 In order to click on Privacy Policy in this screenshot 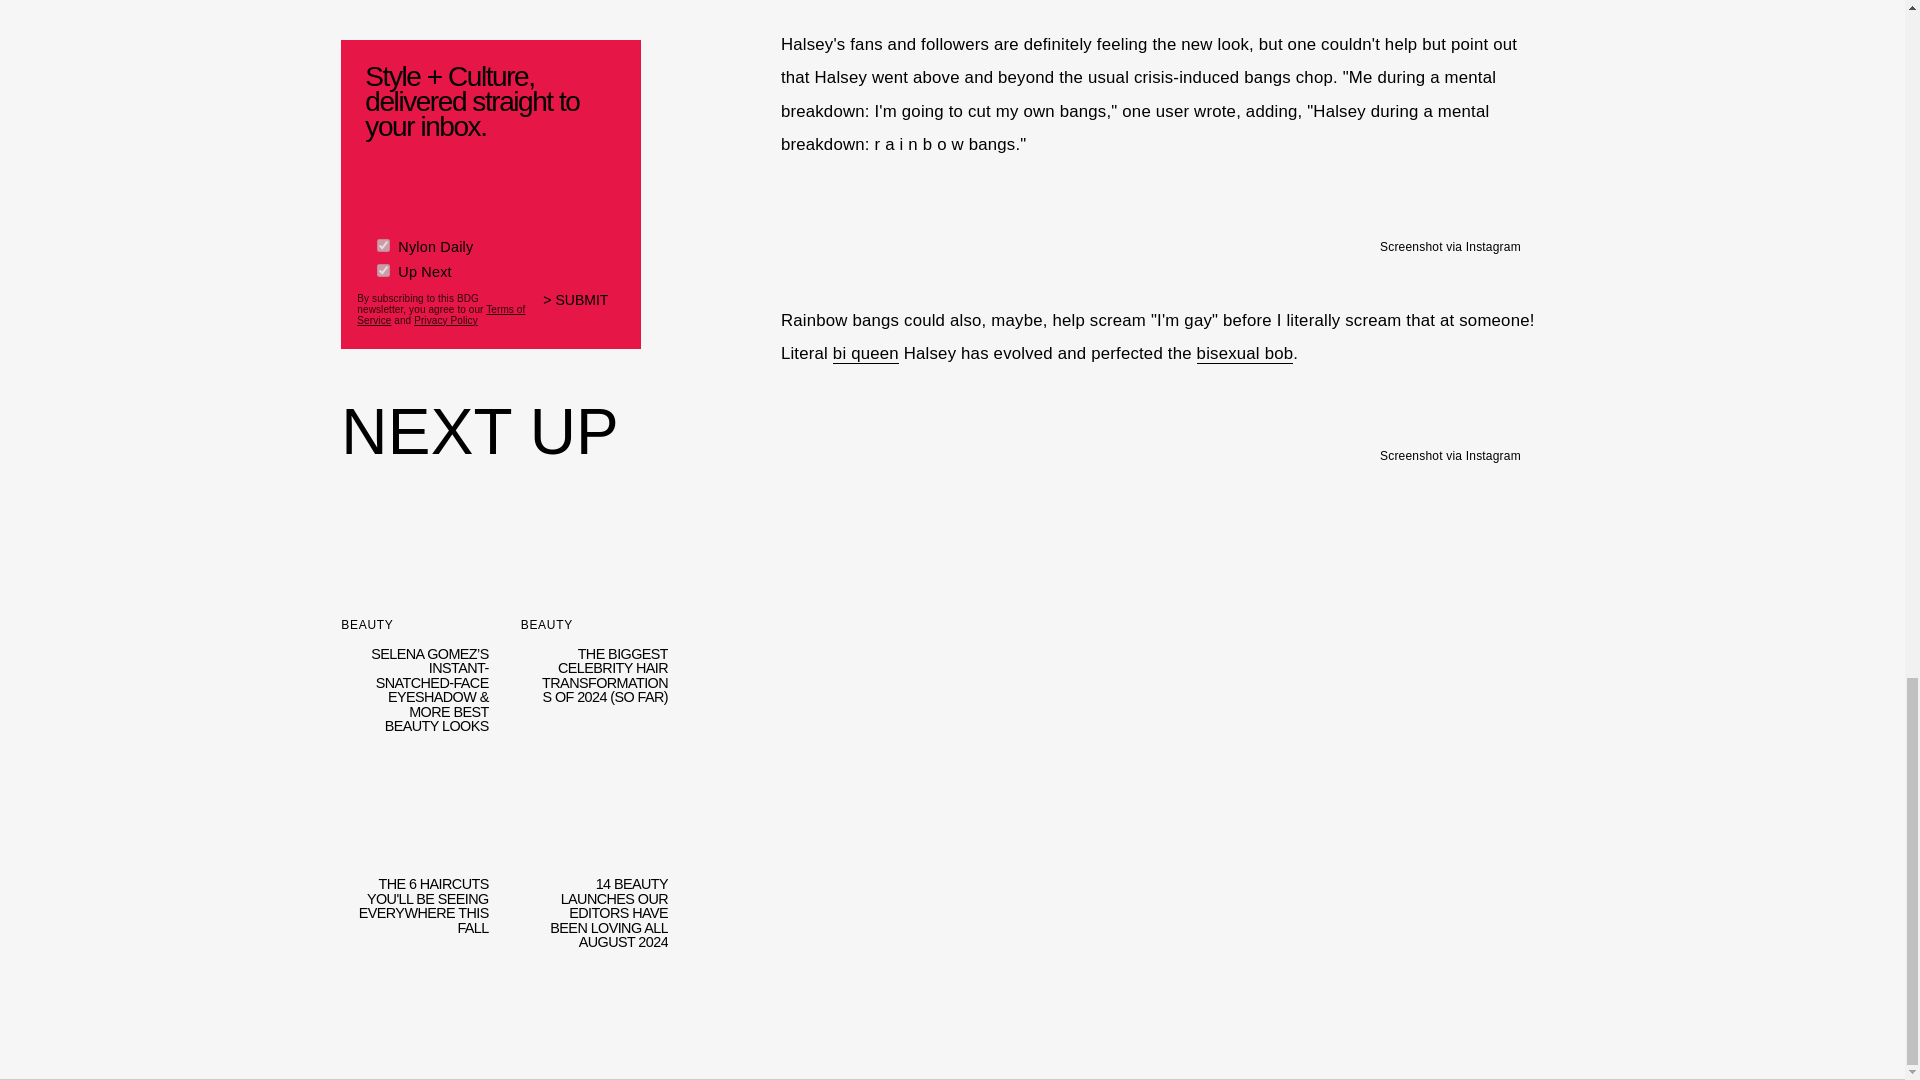, I will do `click(446, 320)`.